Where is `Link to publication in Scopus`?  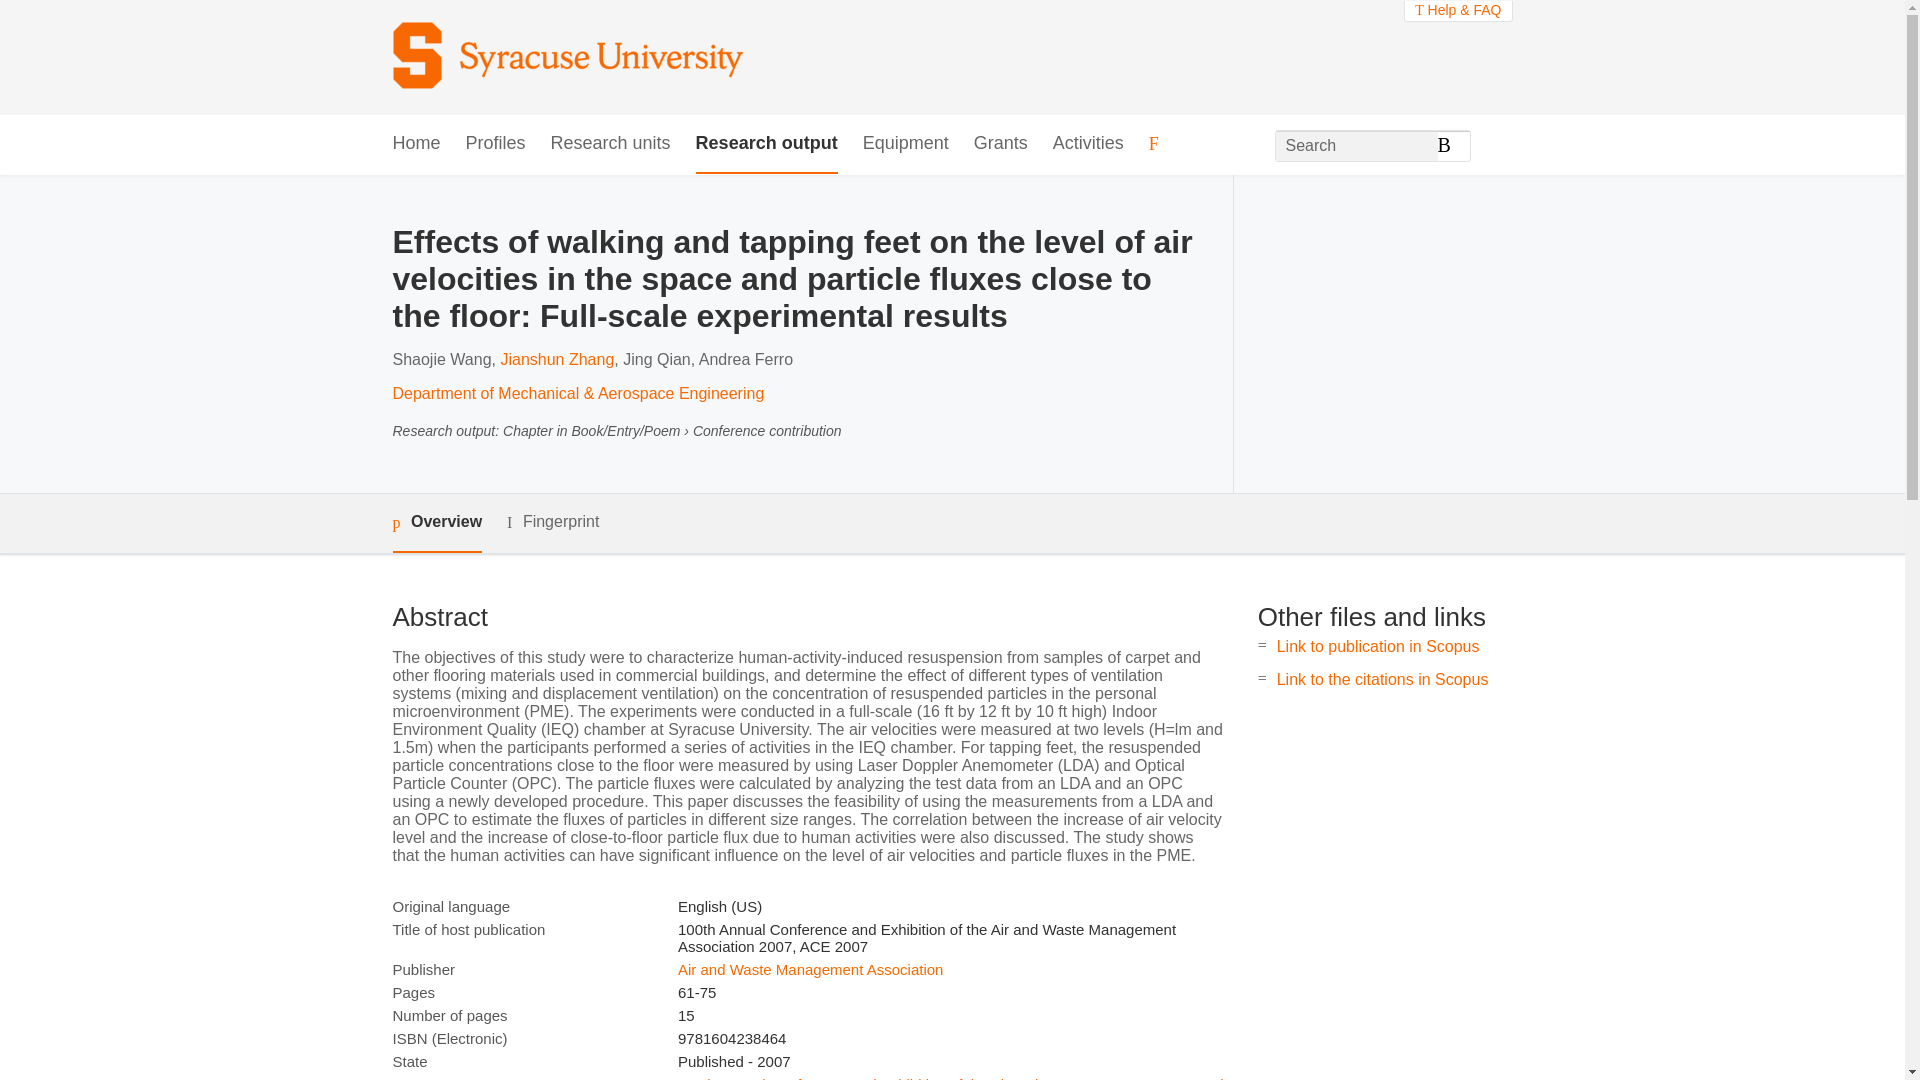 Link to publication in Scopus is located at coordinates (1378, 646).